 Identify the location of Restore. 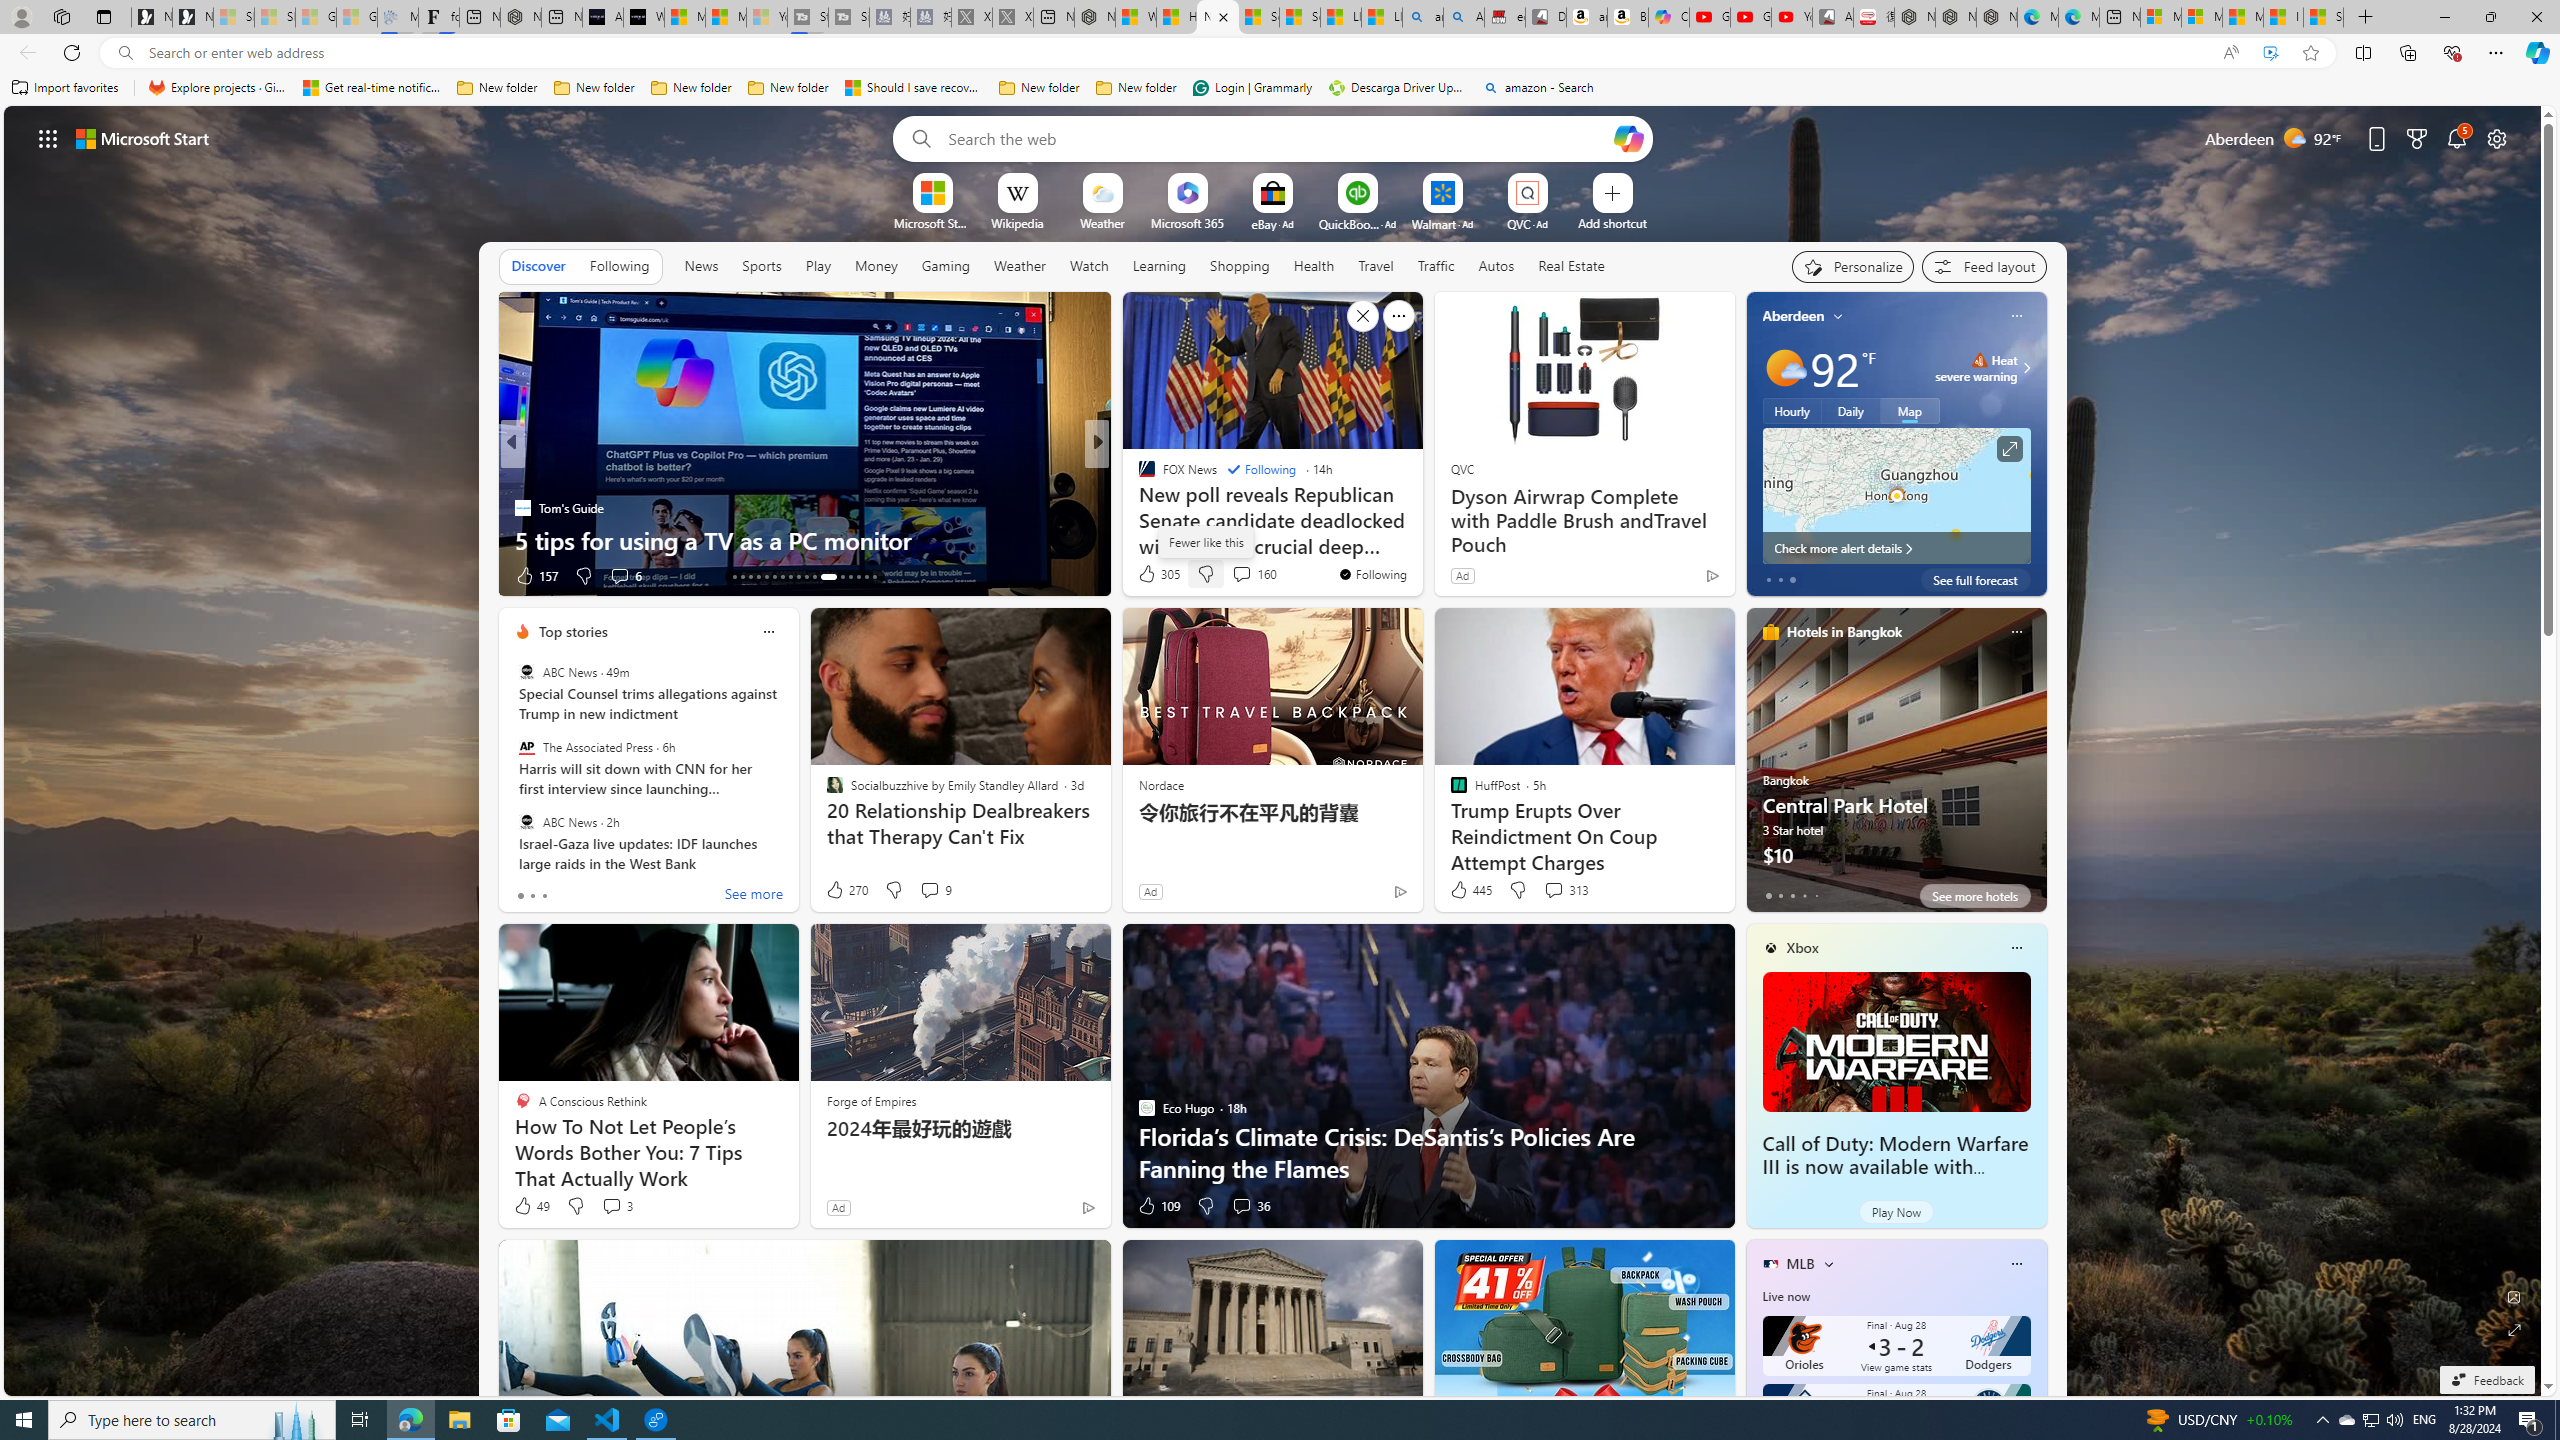
(2490, 17).